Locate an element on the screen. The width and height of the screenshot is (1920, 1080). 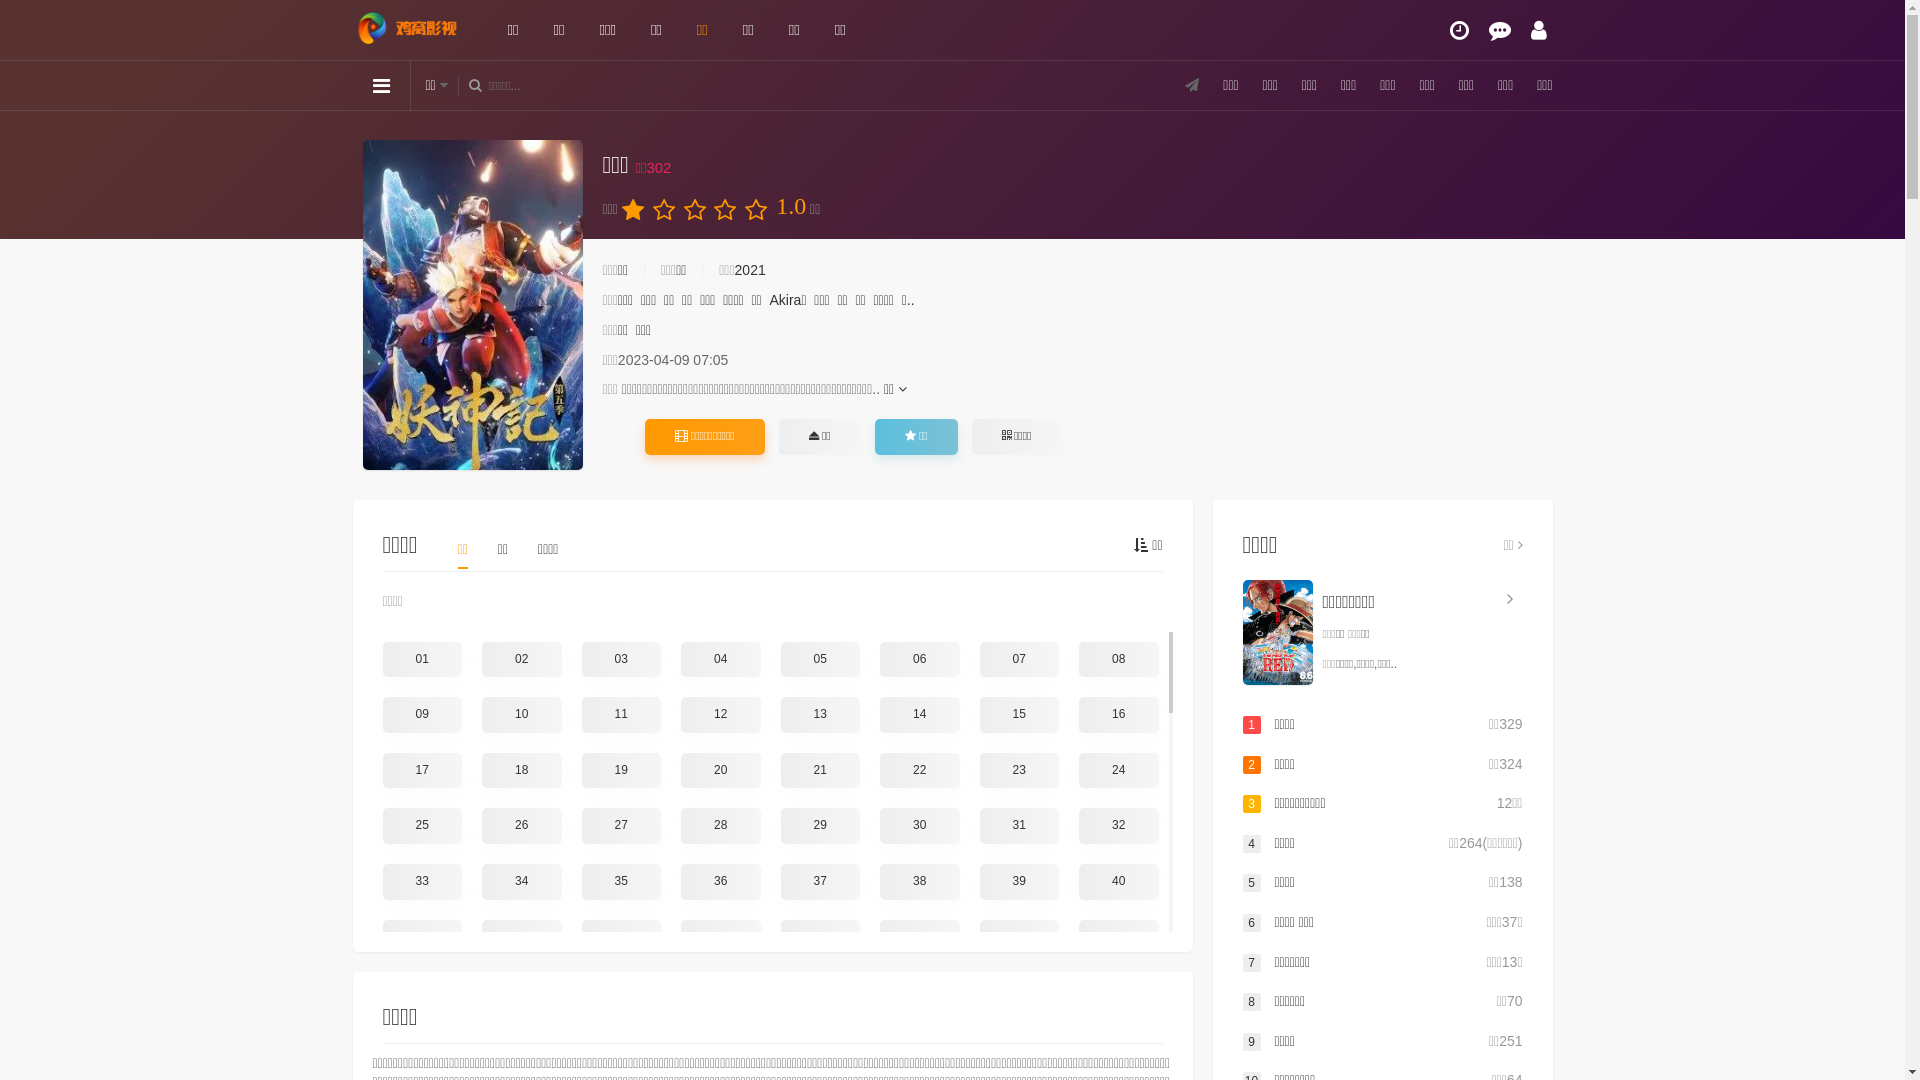
08 is located at coordinates (1119, 660).